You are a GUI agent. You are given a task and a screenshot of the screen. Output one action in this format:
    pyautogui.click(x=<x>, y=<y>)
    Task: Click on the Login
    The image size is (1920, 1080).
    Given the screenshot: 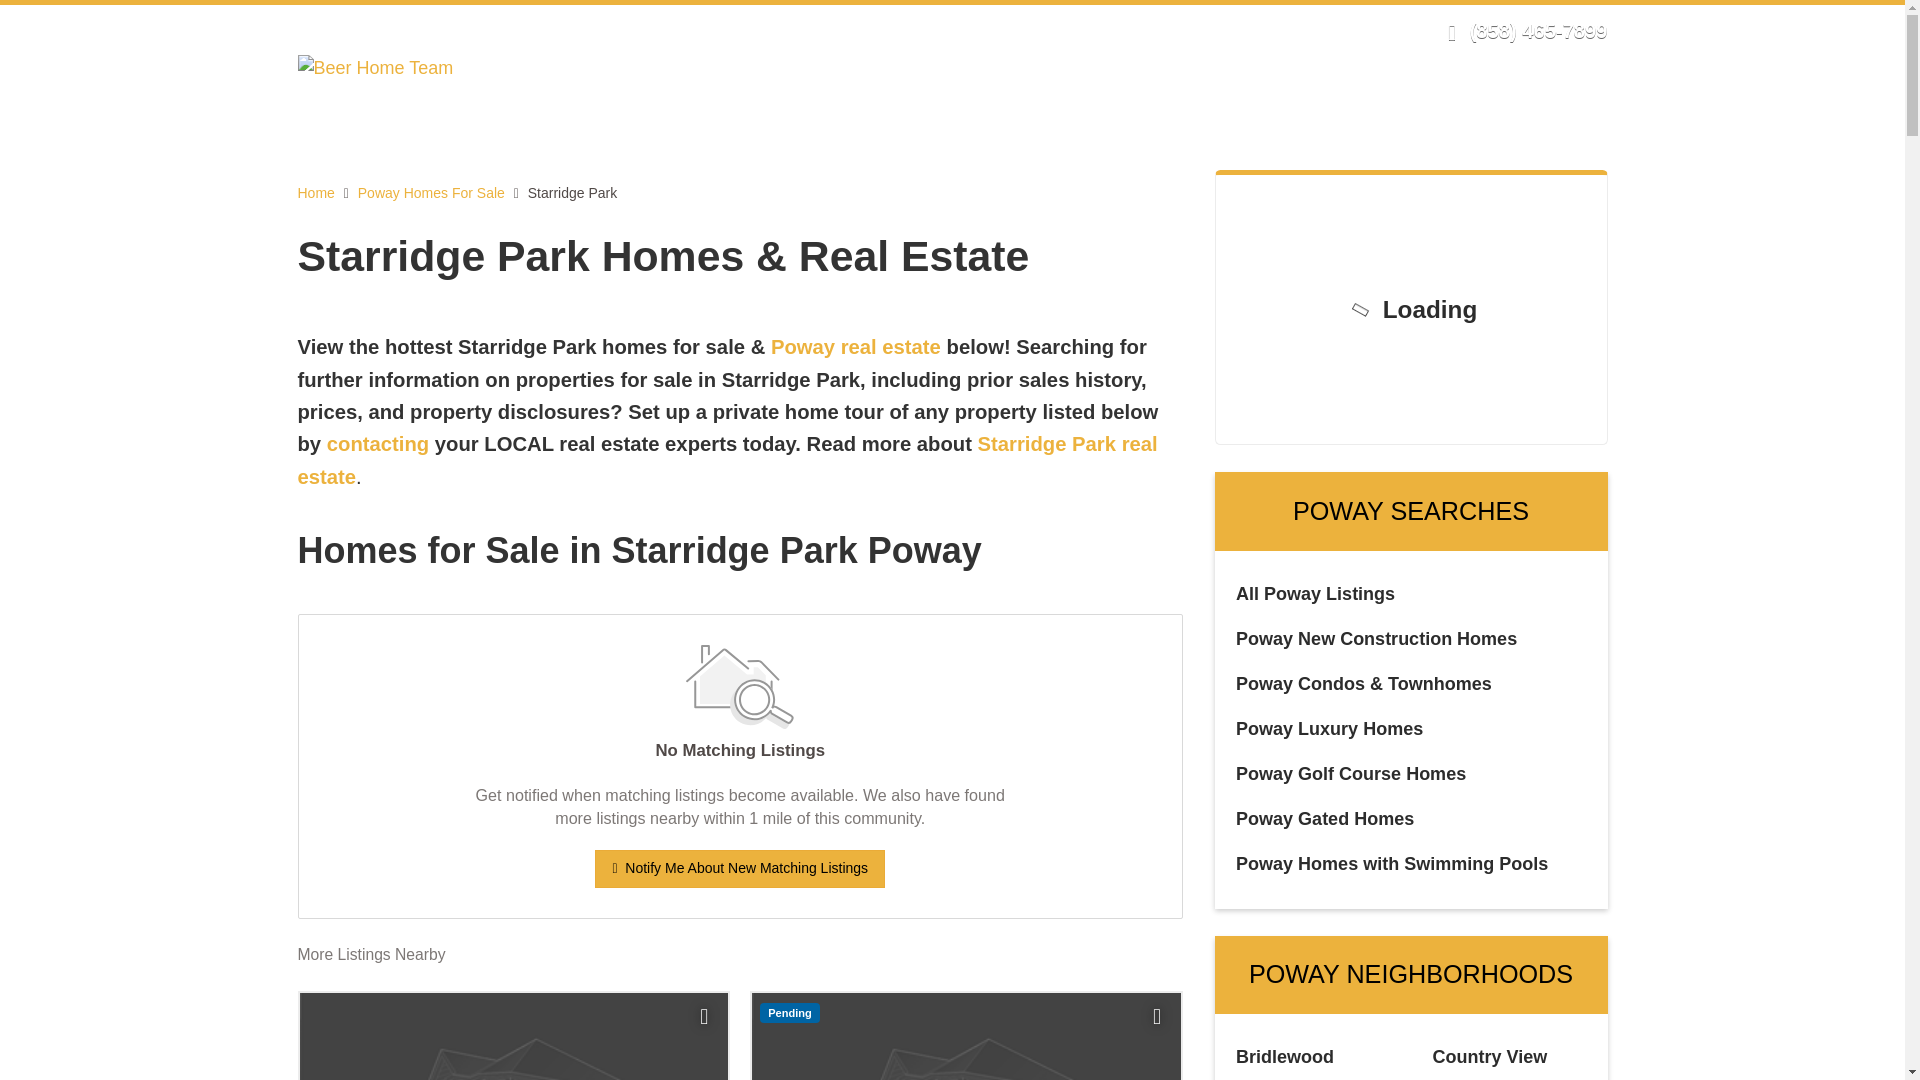 What is the action you would take?
    pyautogui.click(x=1193, y=30)
    